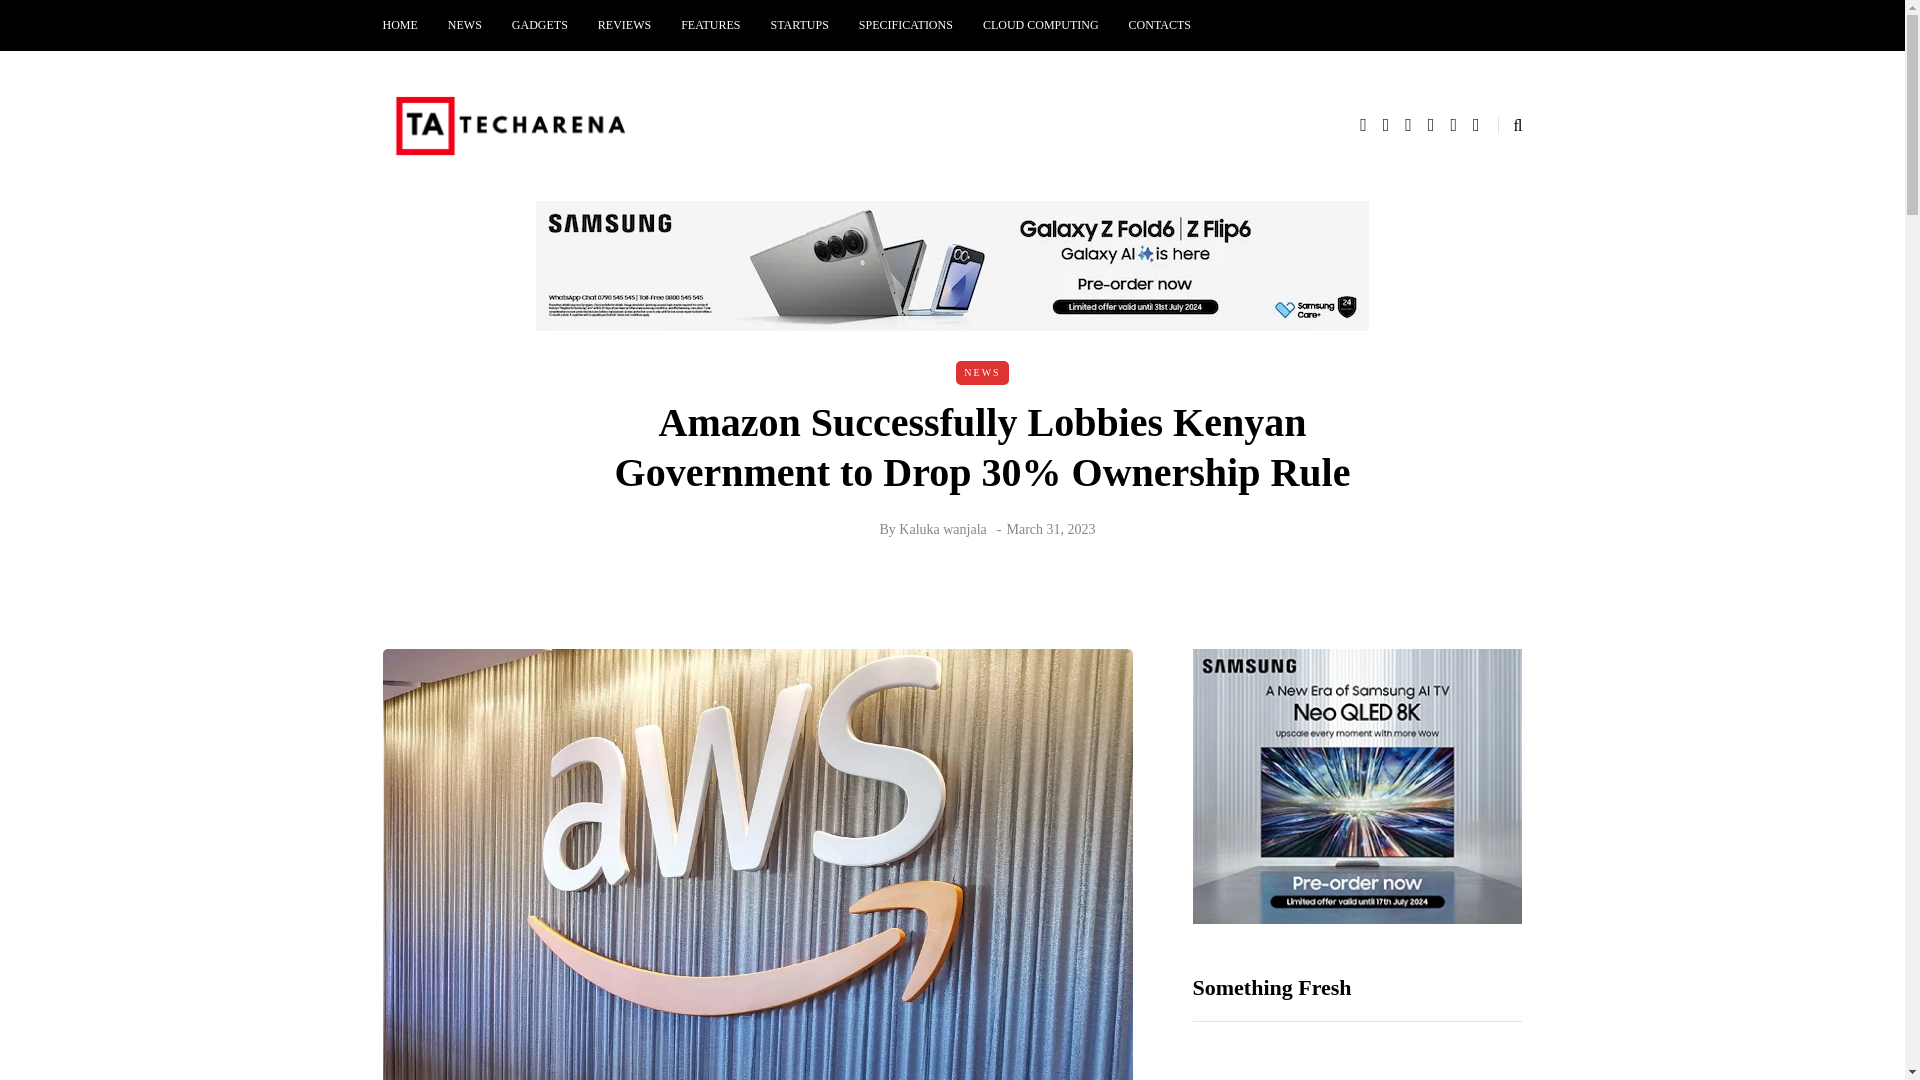 Image resolution: width=1920 pixels, height=1080 pixels. What do you see at coordinates (58, 20) in the screenshot?
I see `Search` at bounding box center [58, 20].